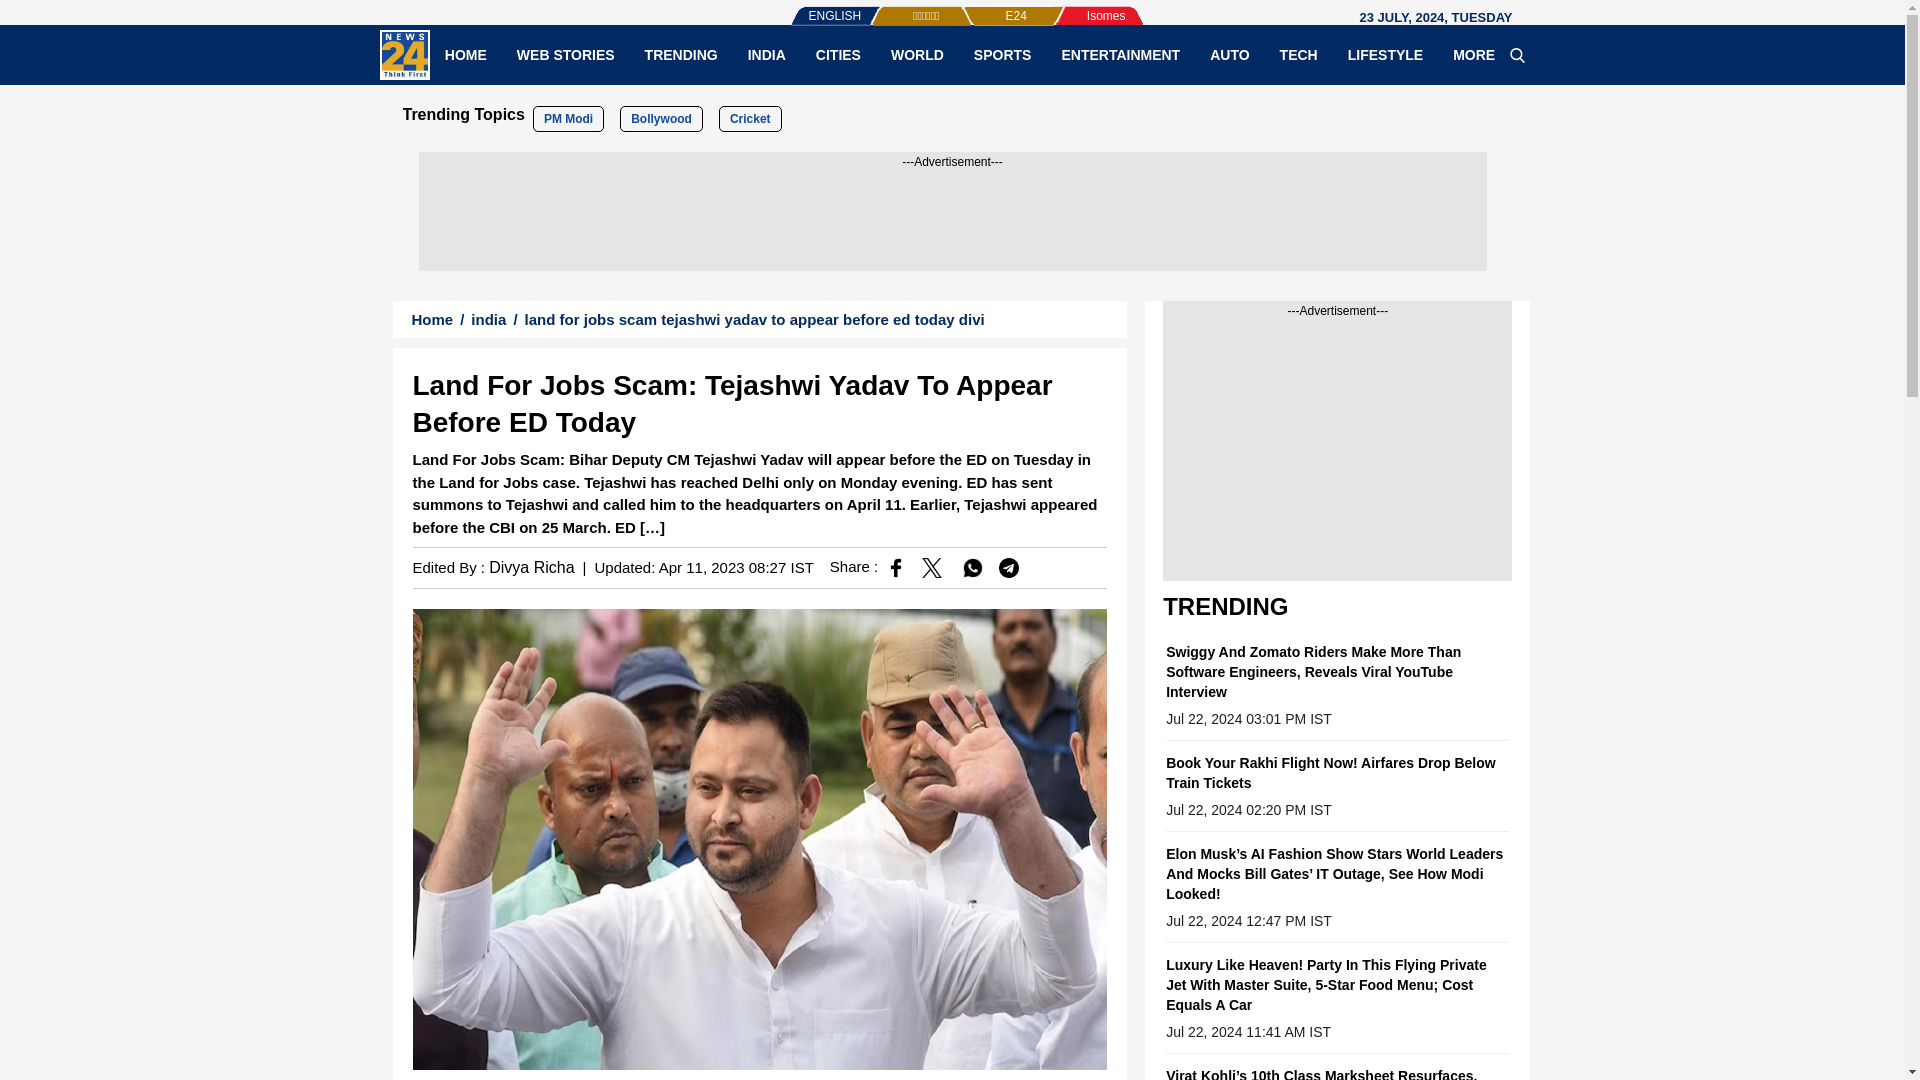 The image size is (1920, 1080). I want to click on Isomes, so click(1074, 6).